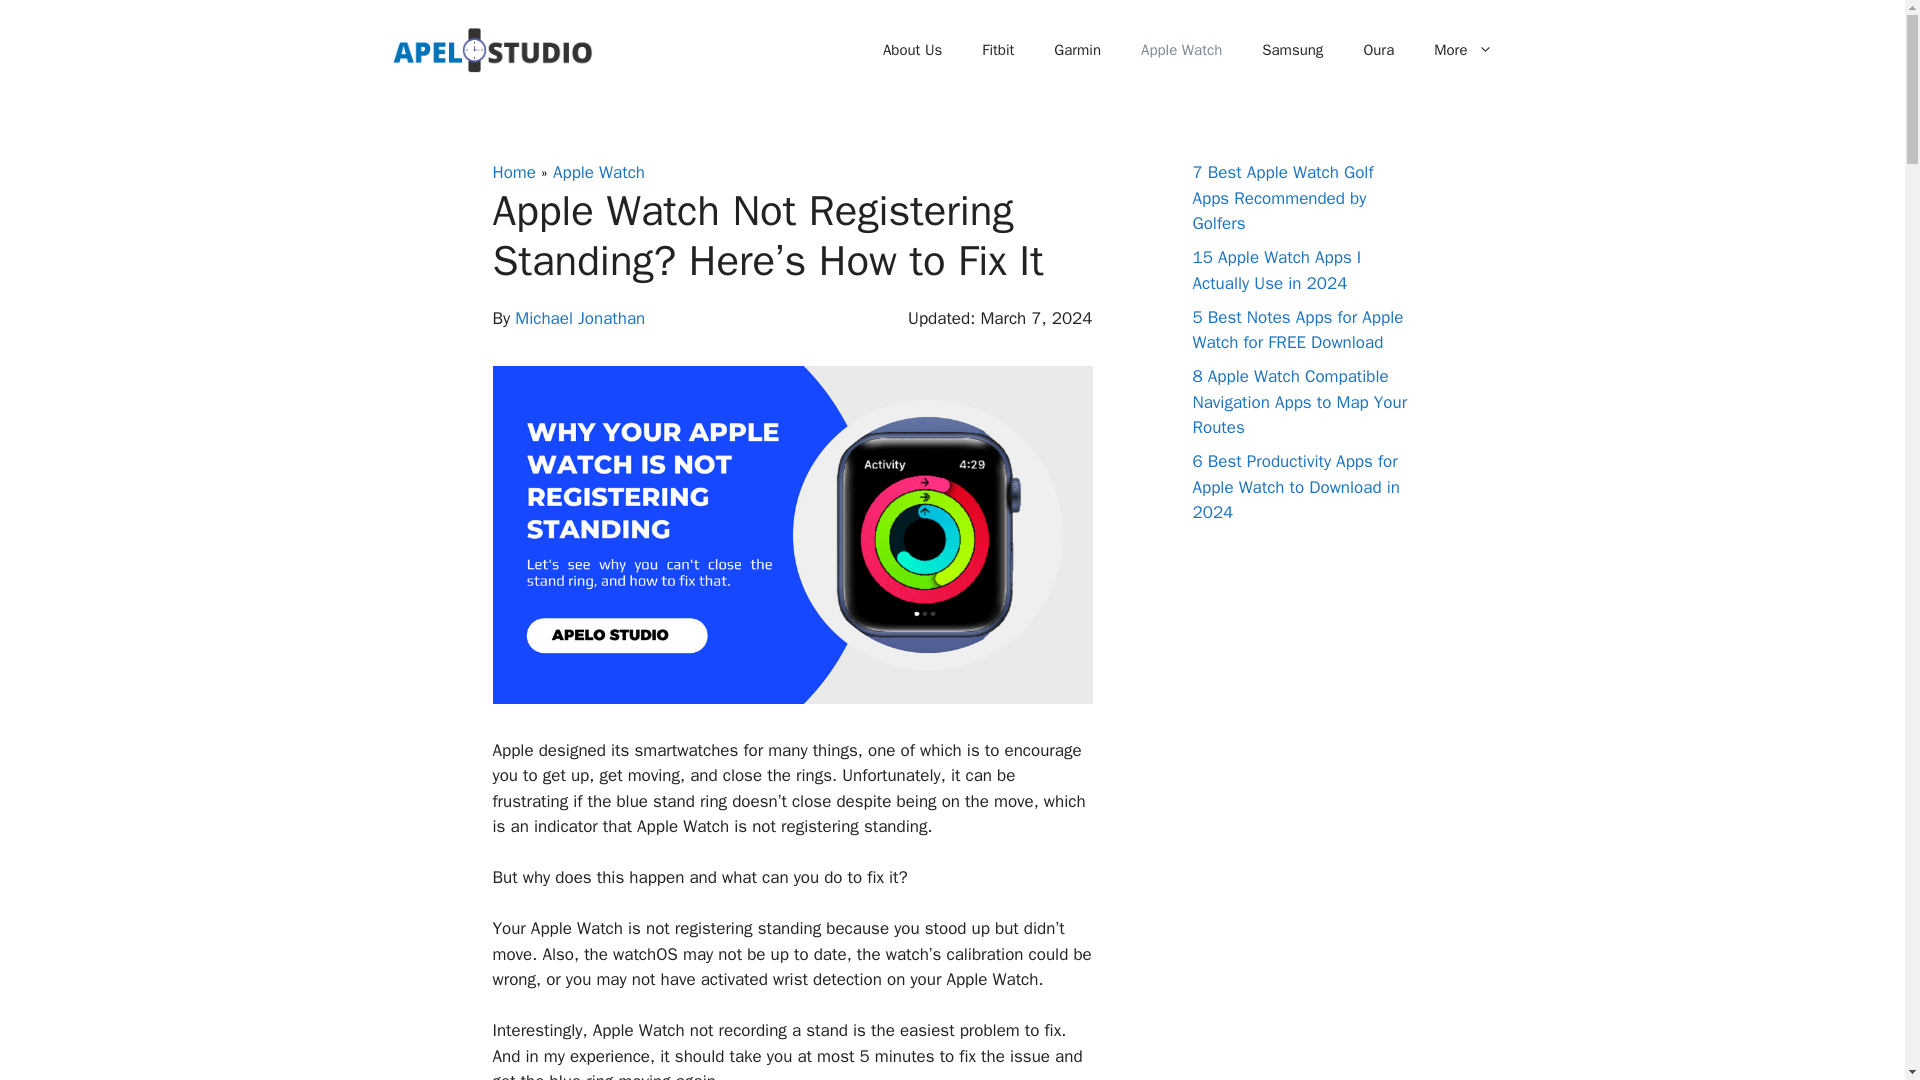 The image size is (1920, 1080). What do you see at coordinates (1282, 198) in the screenshot?
I see `7 Best Apple Watch Golf Apps Recommended by Golfers` at bounding box center [1282, 198].